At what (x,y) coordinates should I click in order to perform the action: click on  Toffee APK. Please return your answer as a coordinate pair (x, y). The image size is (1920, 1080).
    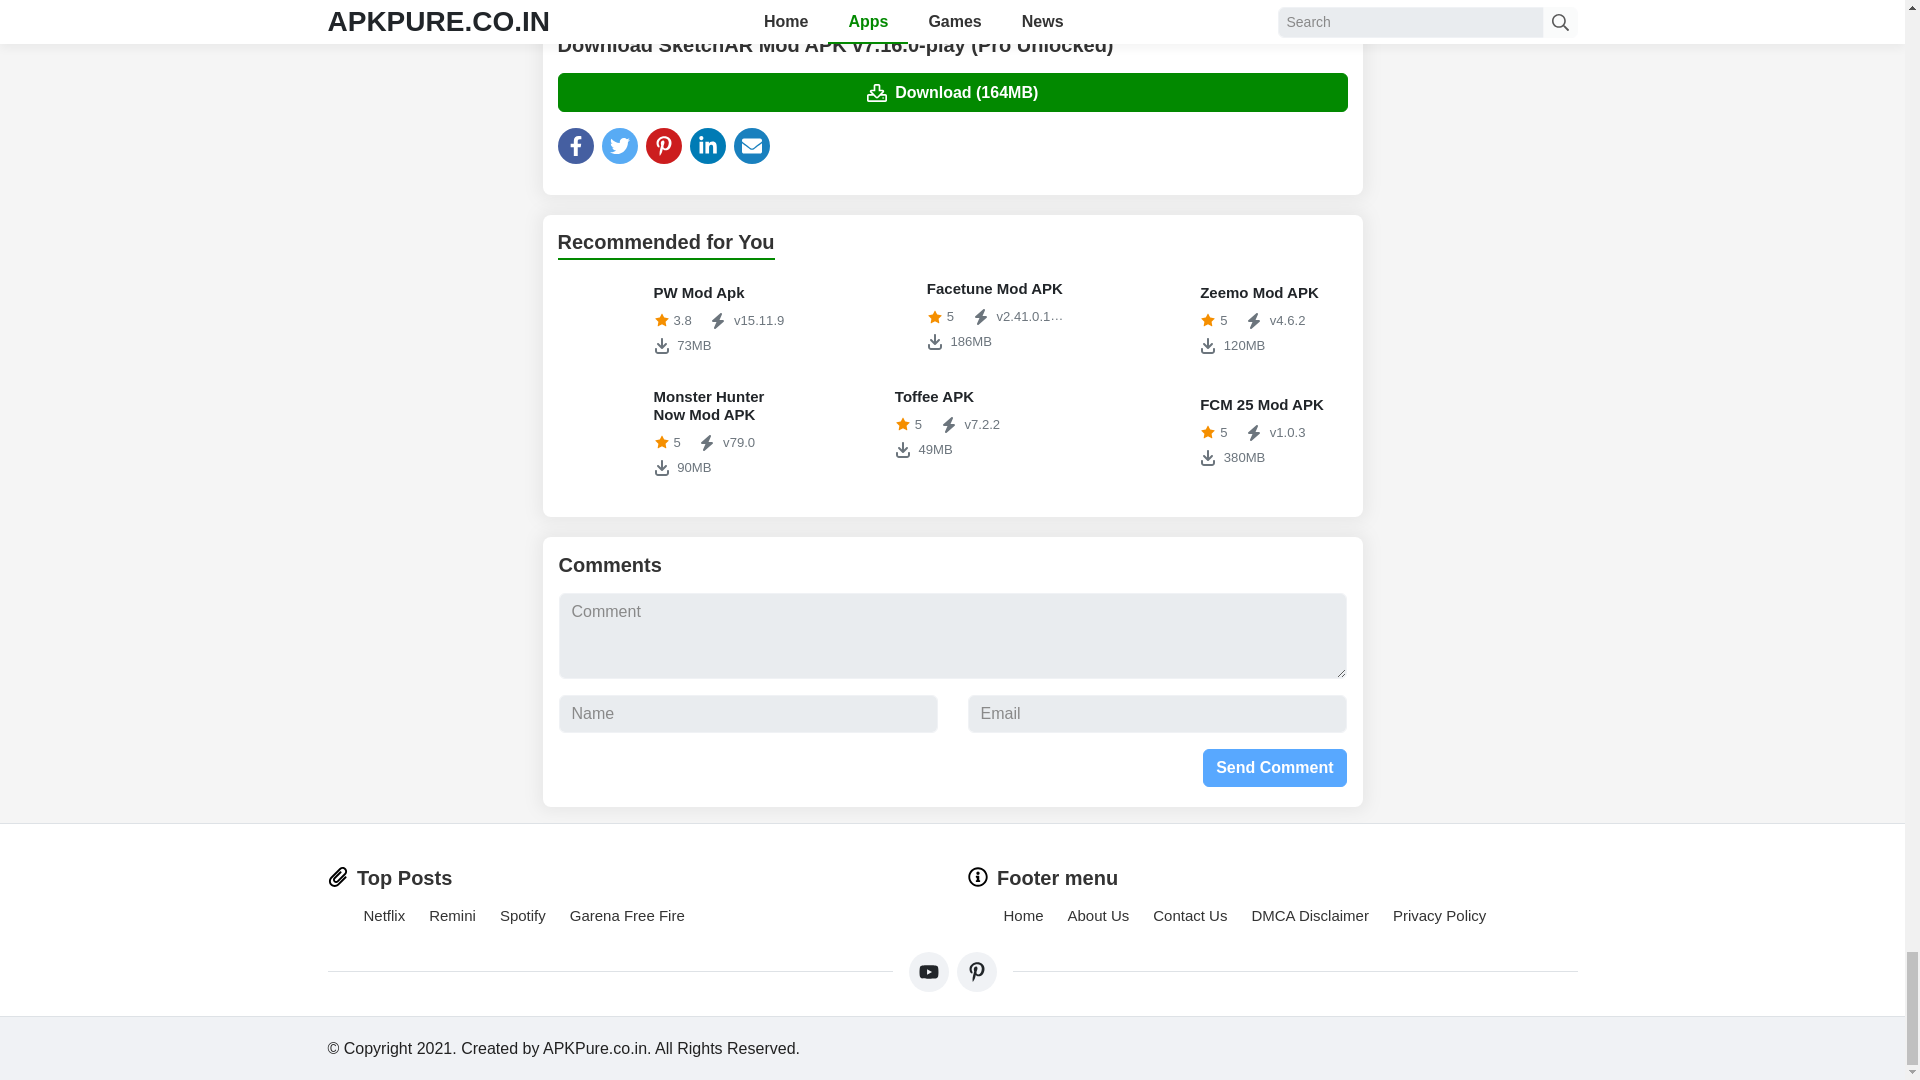
    Looking at the image, I should click on (952, 424).